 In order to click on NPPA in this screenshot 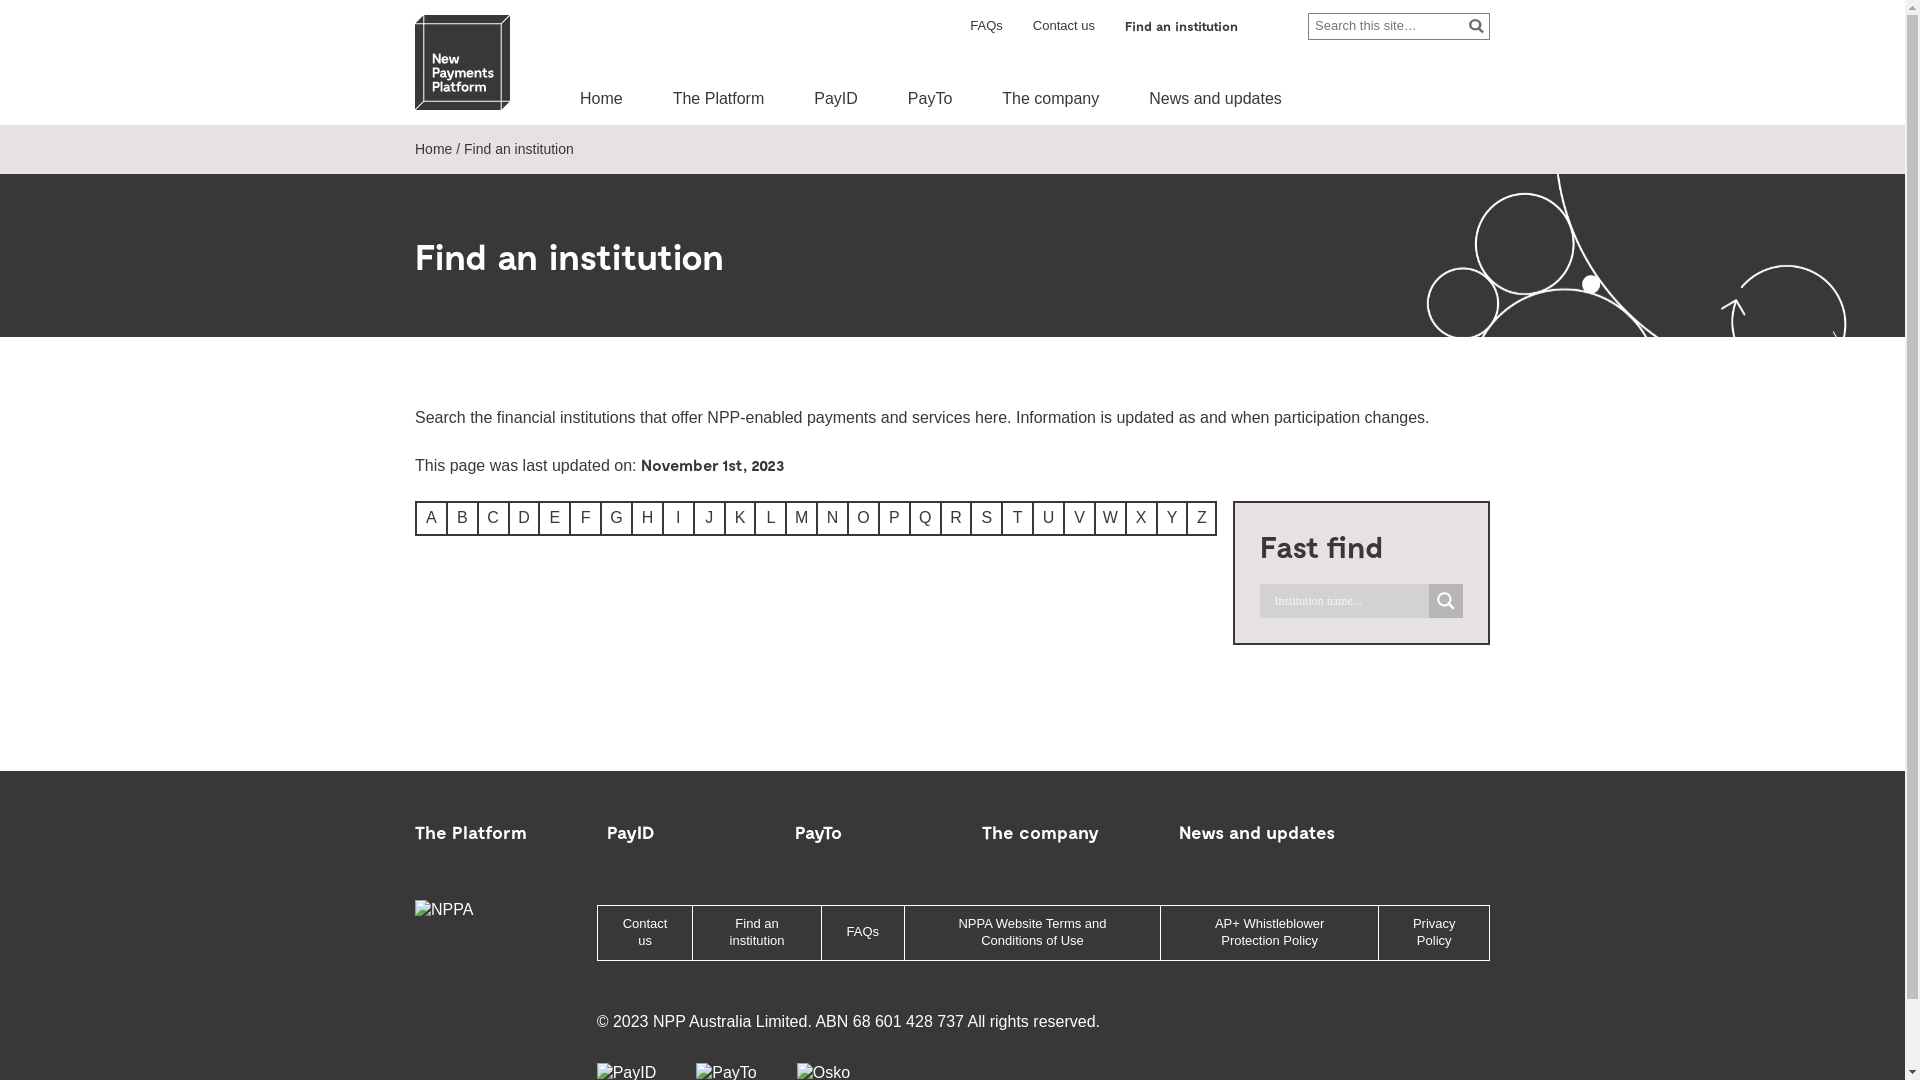, I will do `click(462, 910)`.